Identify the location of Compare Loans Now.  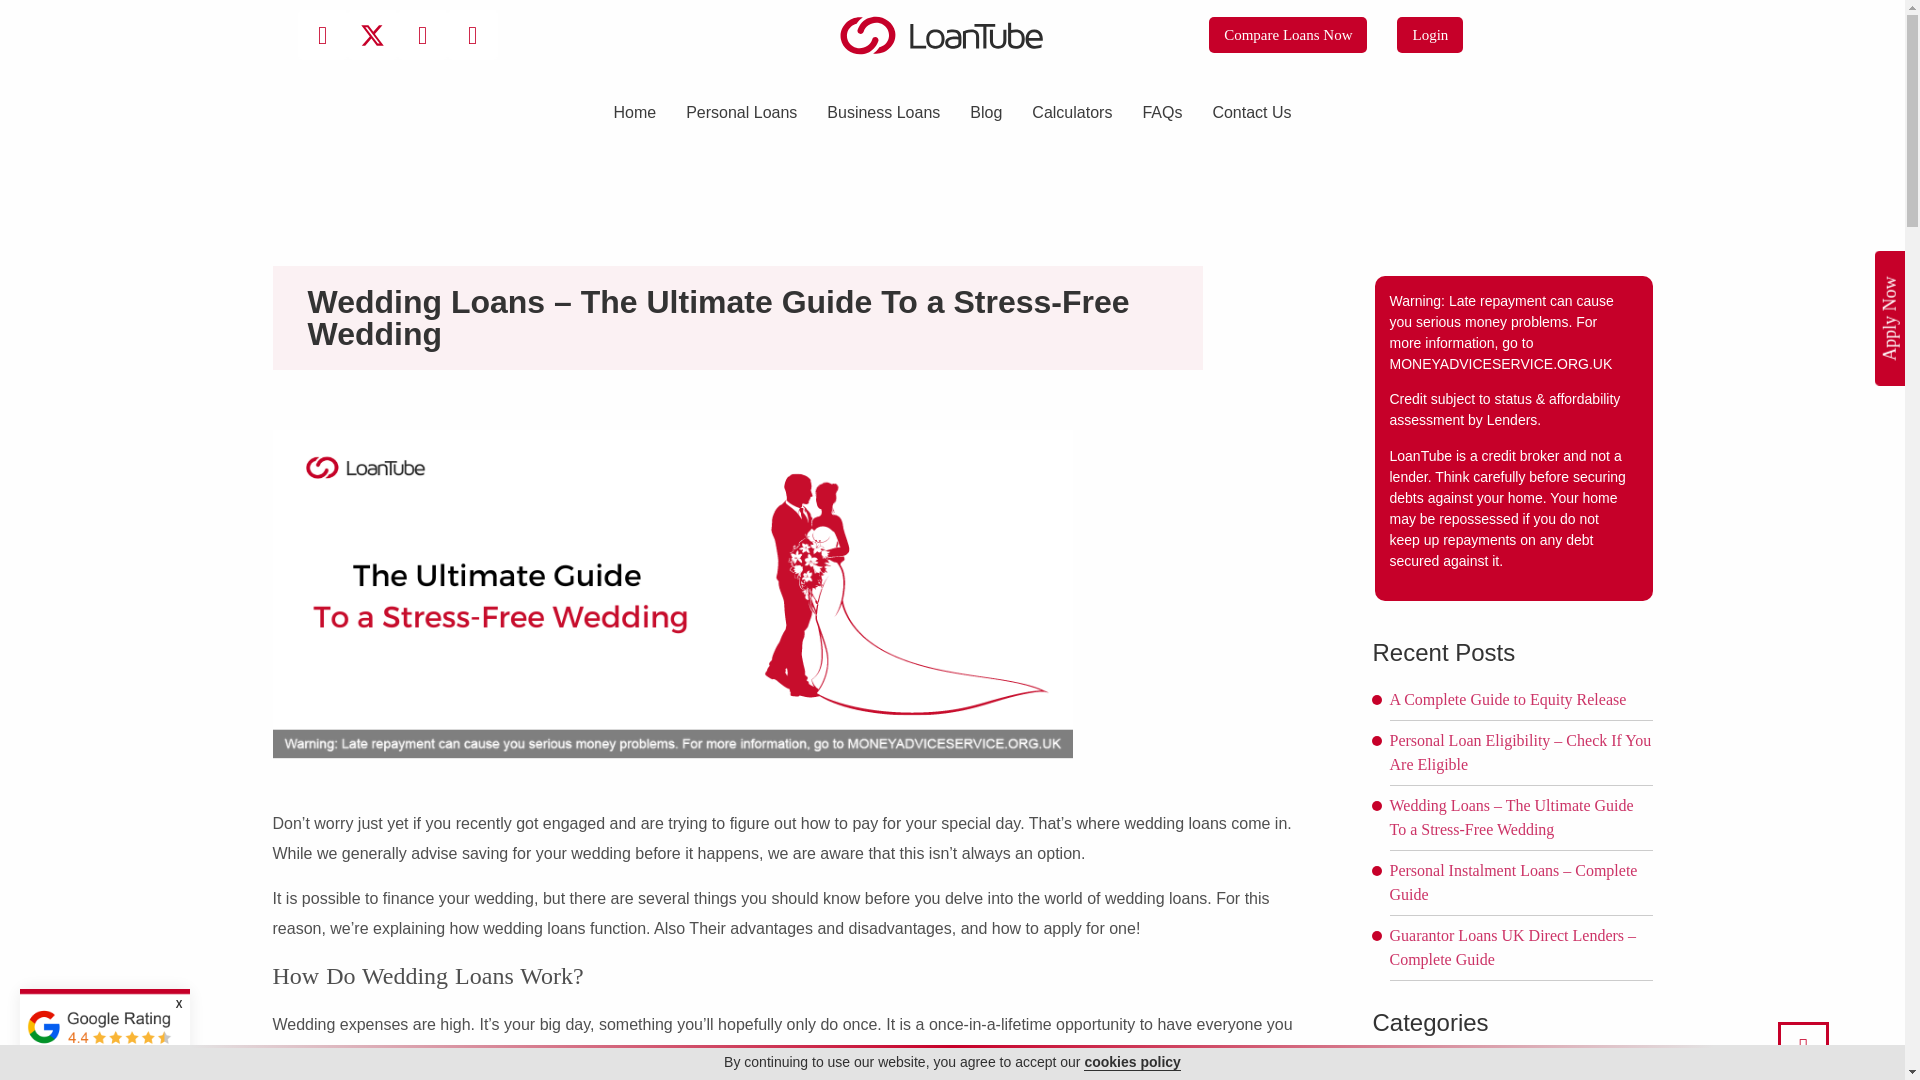
(1288, 36).